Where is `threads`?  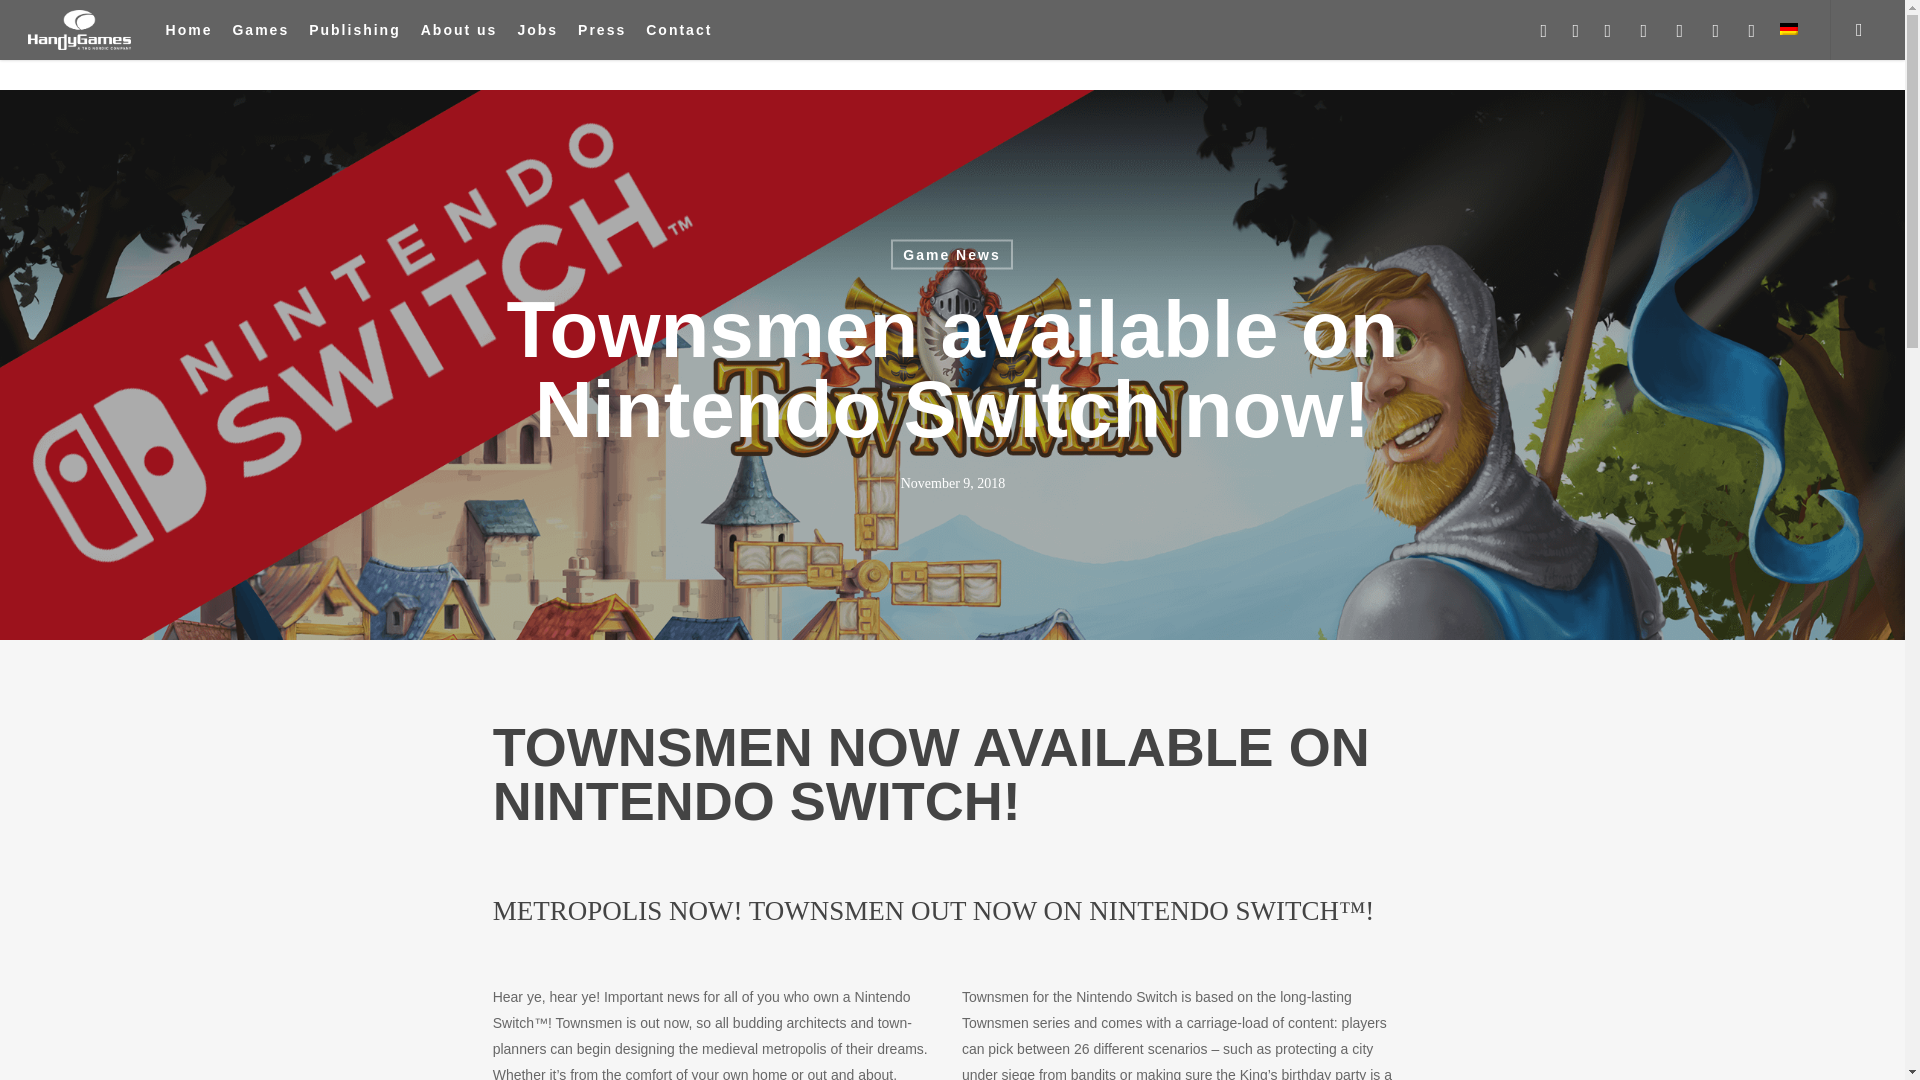 threads is located at coordinates (1752, 30).